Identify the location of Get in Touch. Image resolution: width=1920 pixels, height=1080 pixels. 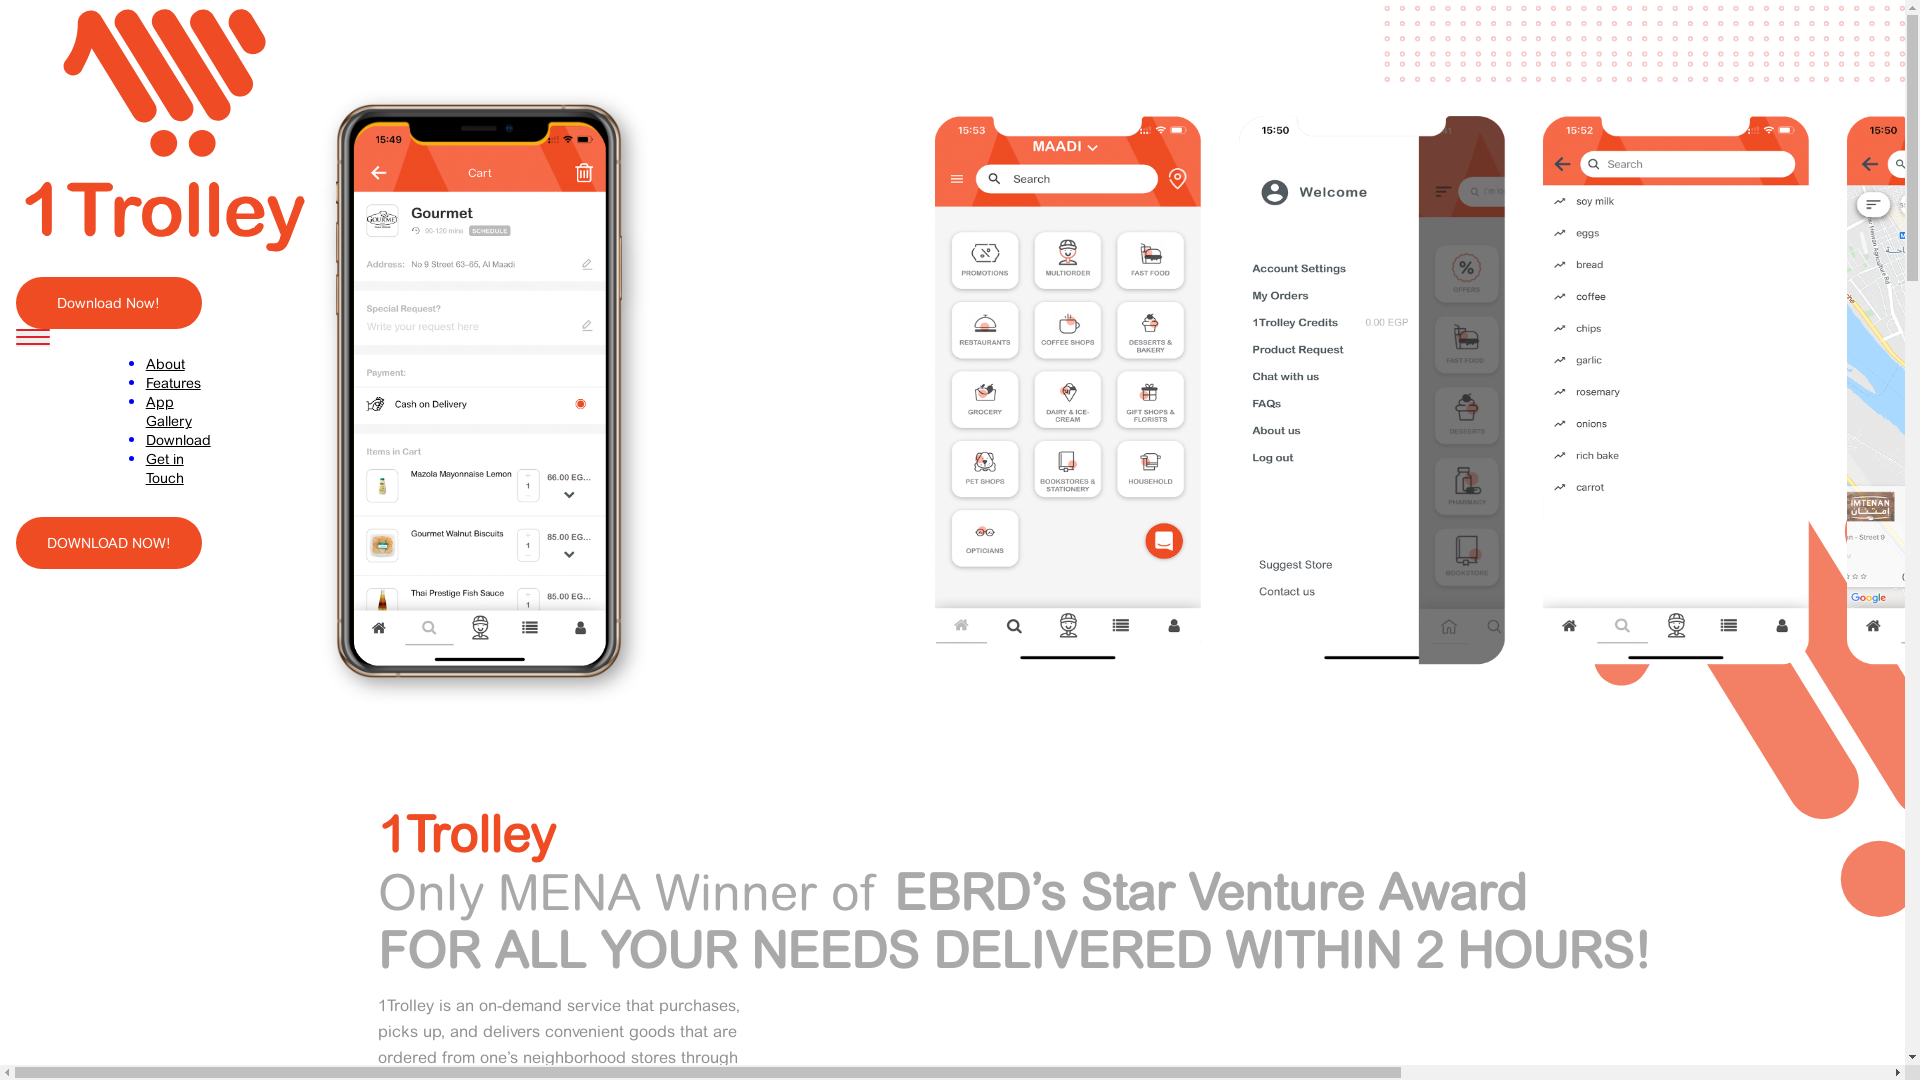
(165, 469).